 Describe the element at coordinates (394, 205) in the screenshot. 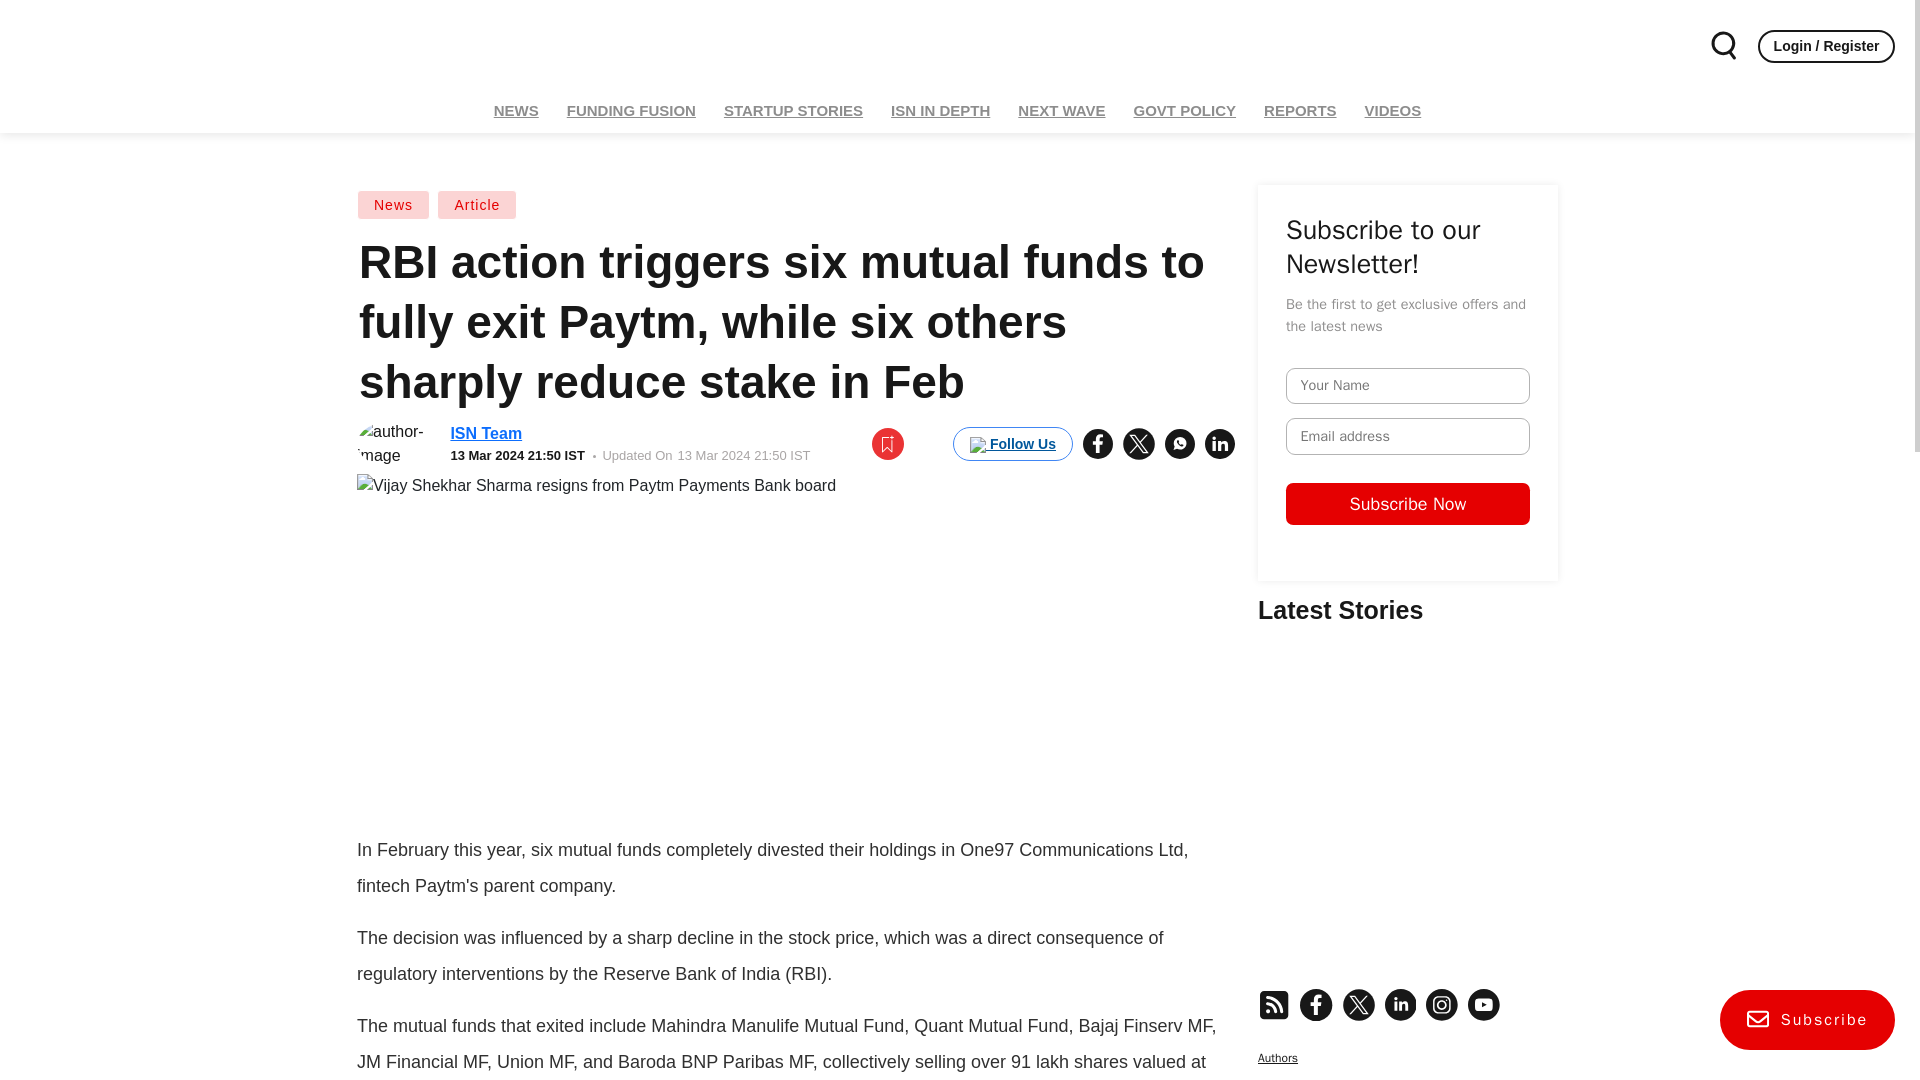

I see `News` at that location.